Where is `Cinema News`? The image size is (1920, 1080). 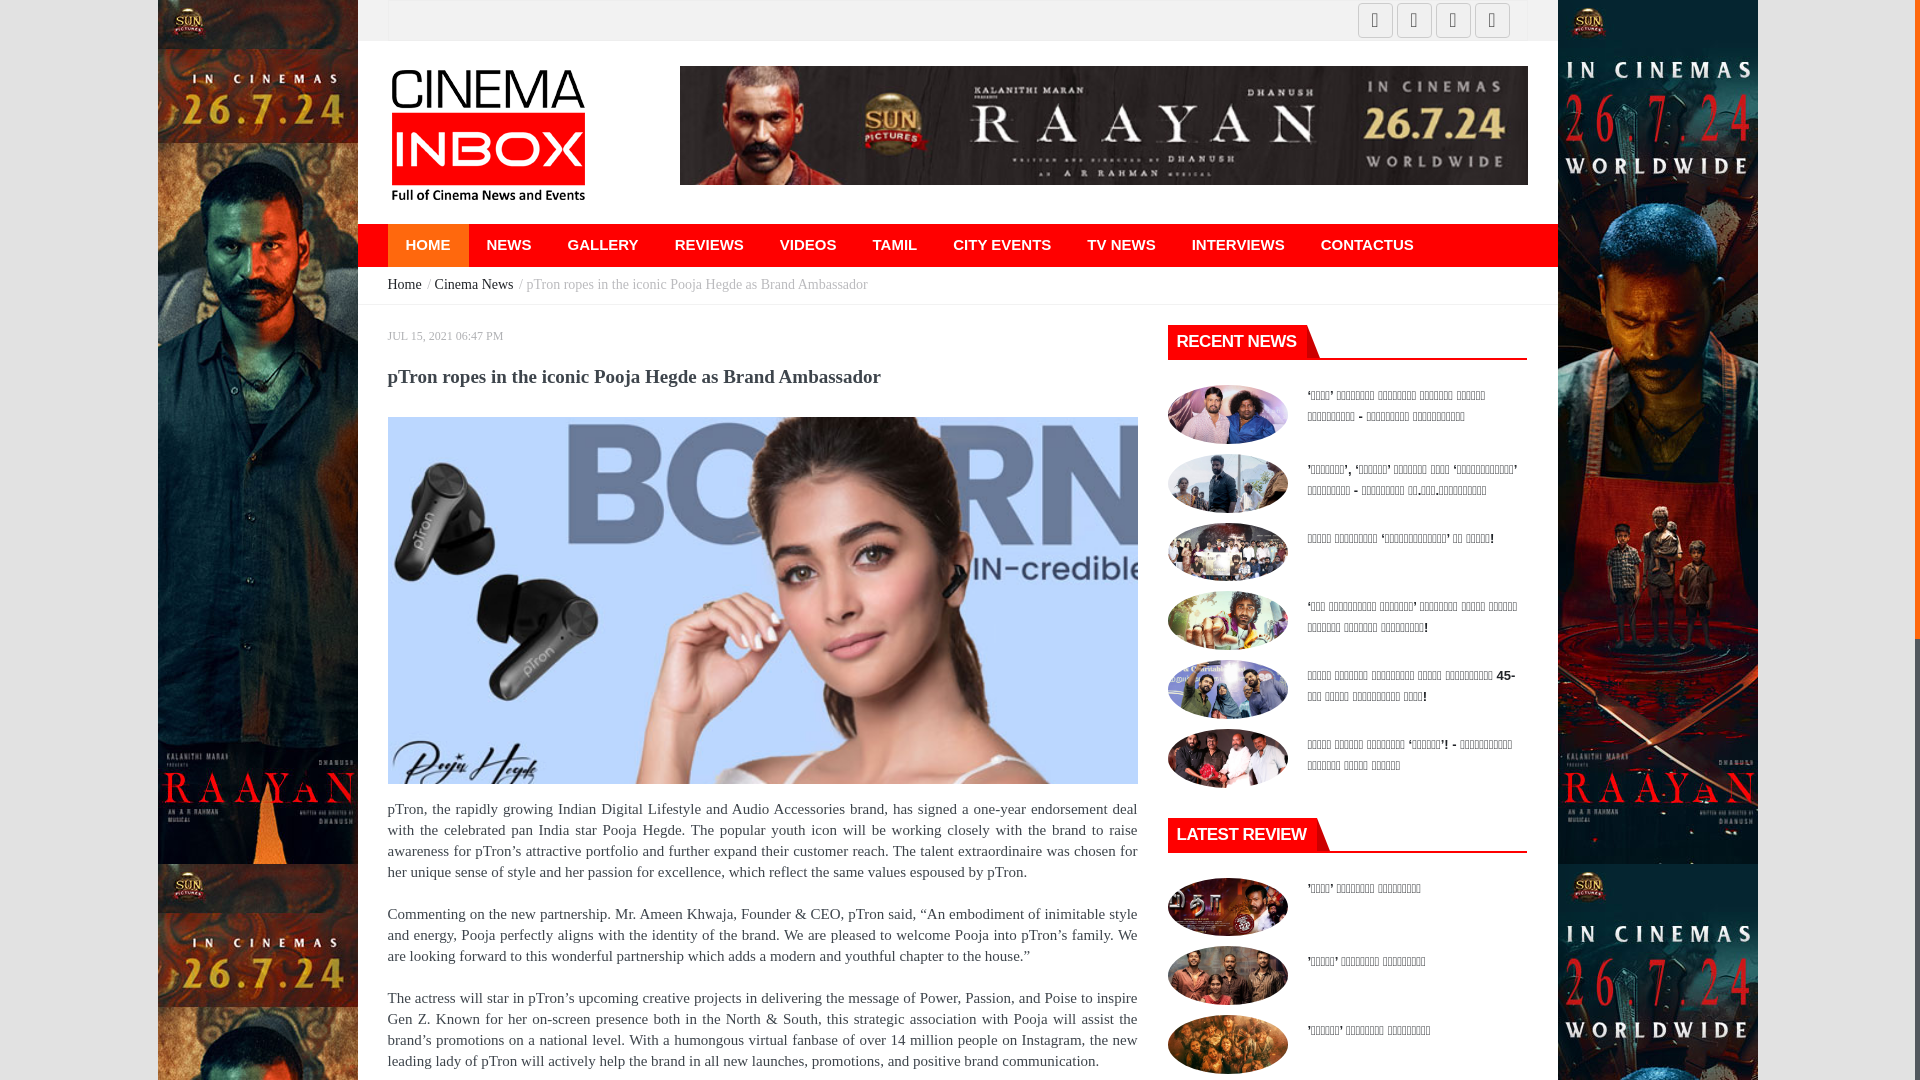 Cinema News is located at coordinates (476, 284).